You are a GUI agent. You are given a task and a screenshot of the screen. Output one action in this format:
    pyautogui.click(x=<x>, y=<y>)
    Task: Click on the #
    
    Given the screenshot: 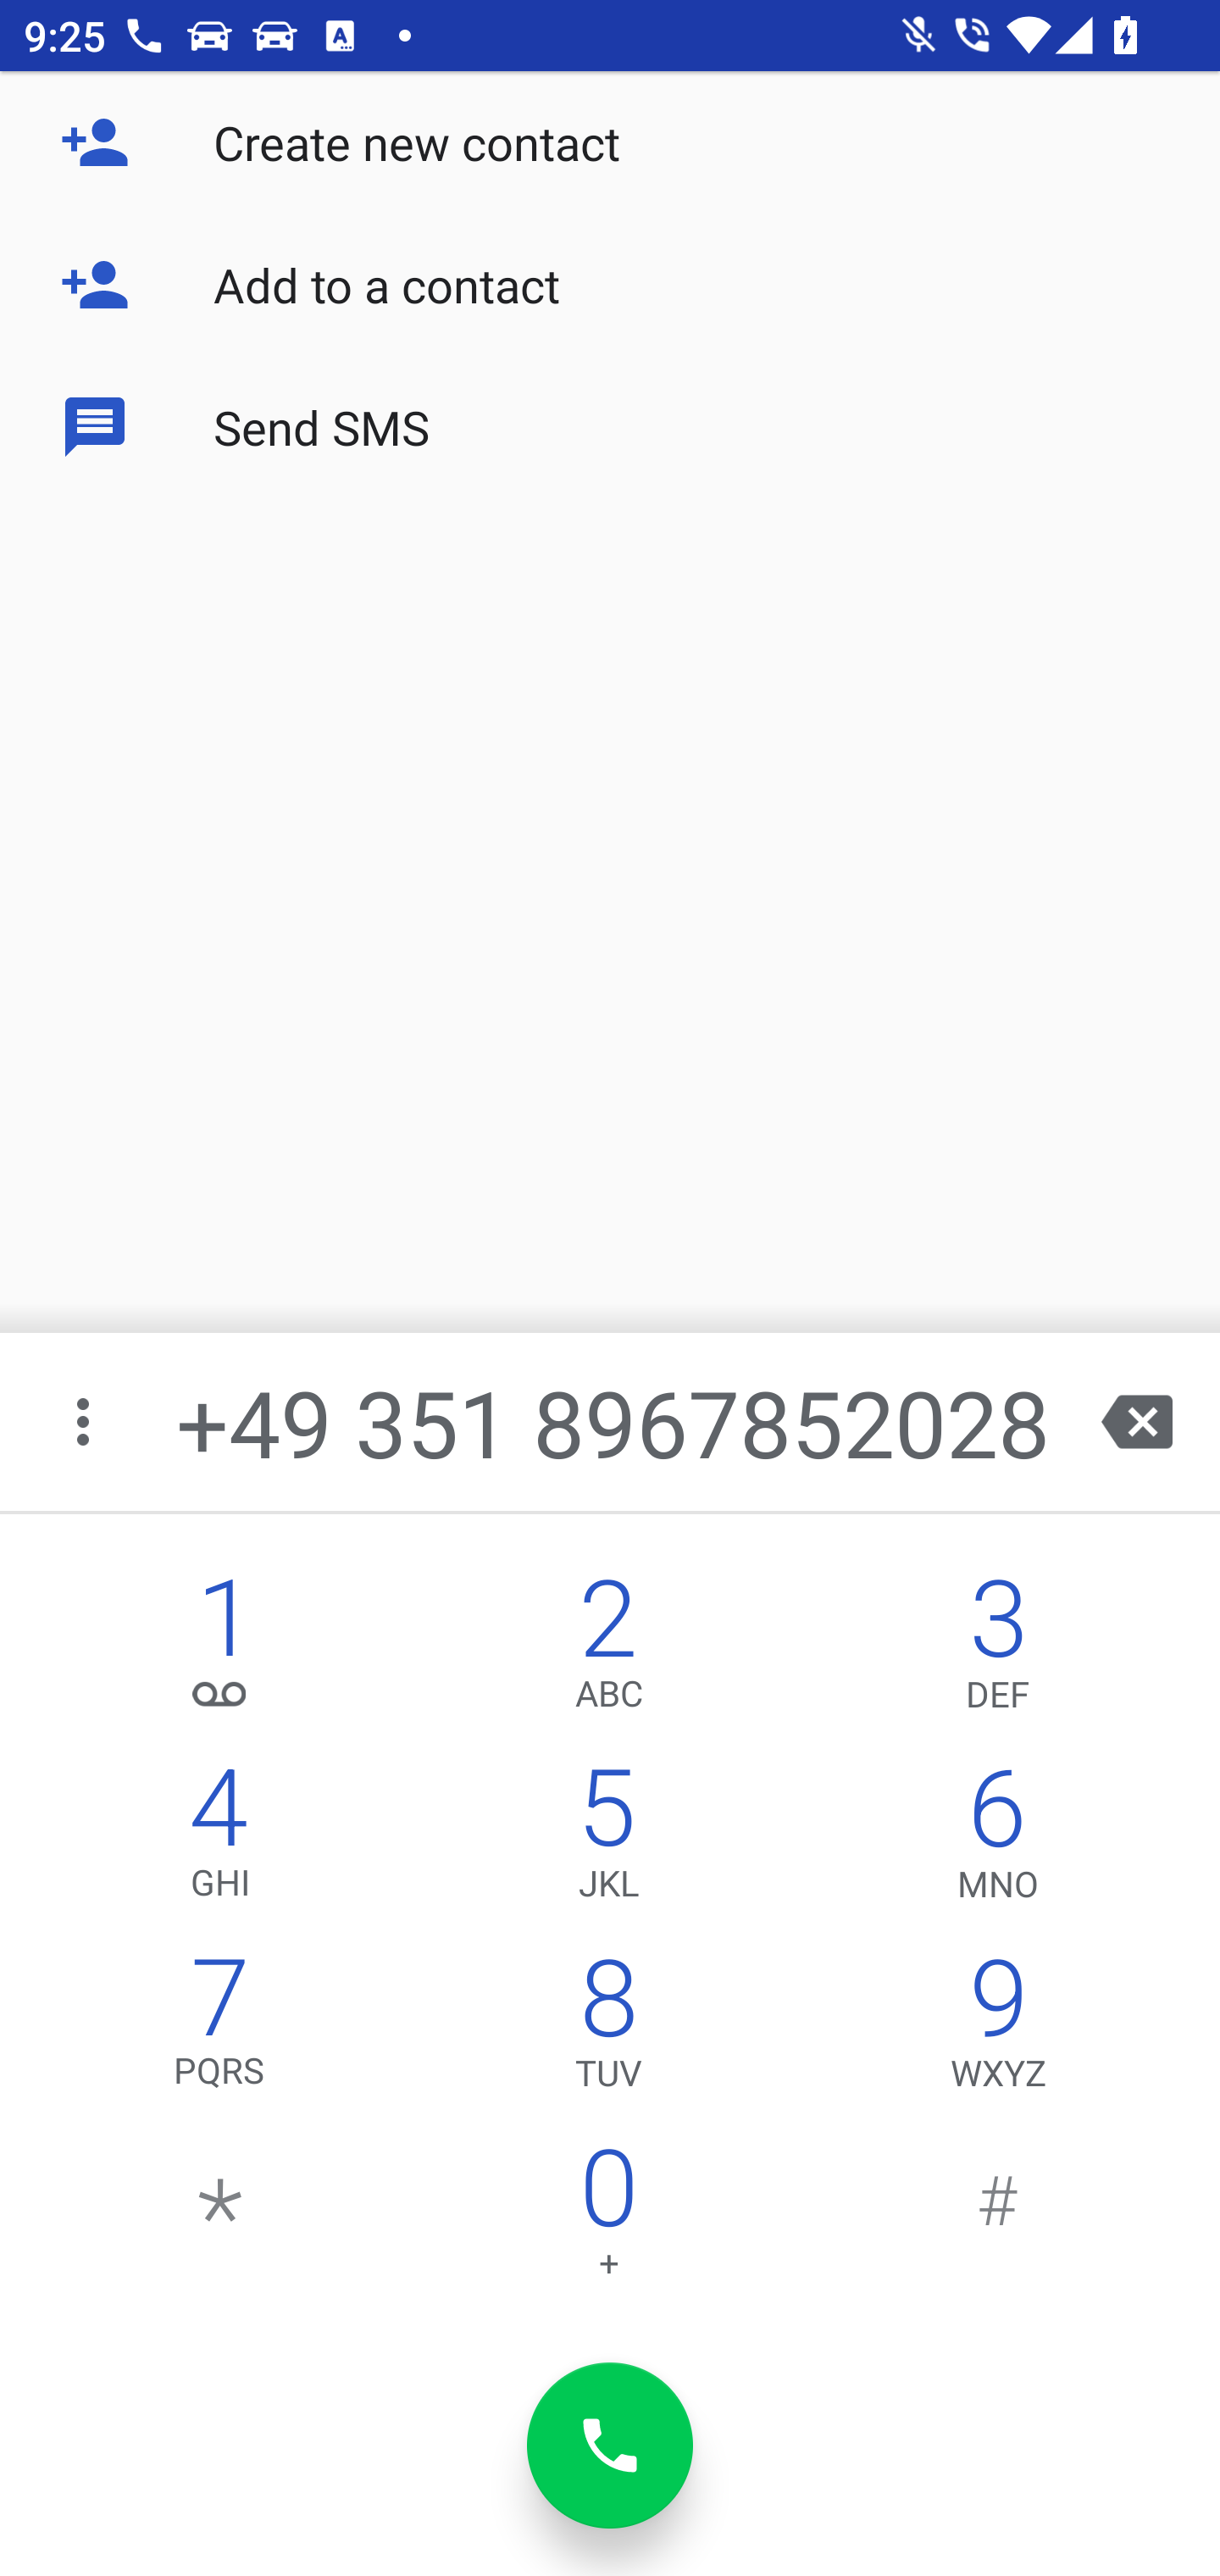 What is the action you would take?
    pyautogui.click(x=998, y=2220)
    